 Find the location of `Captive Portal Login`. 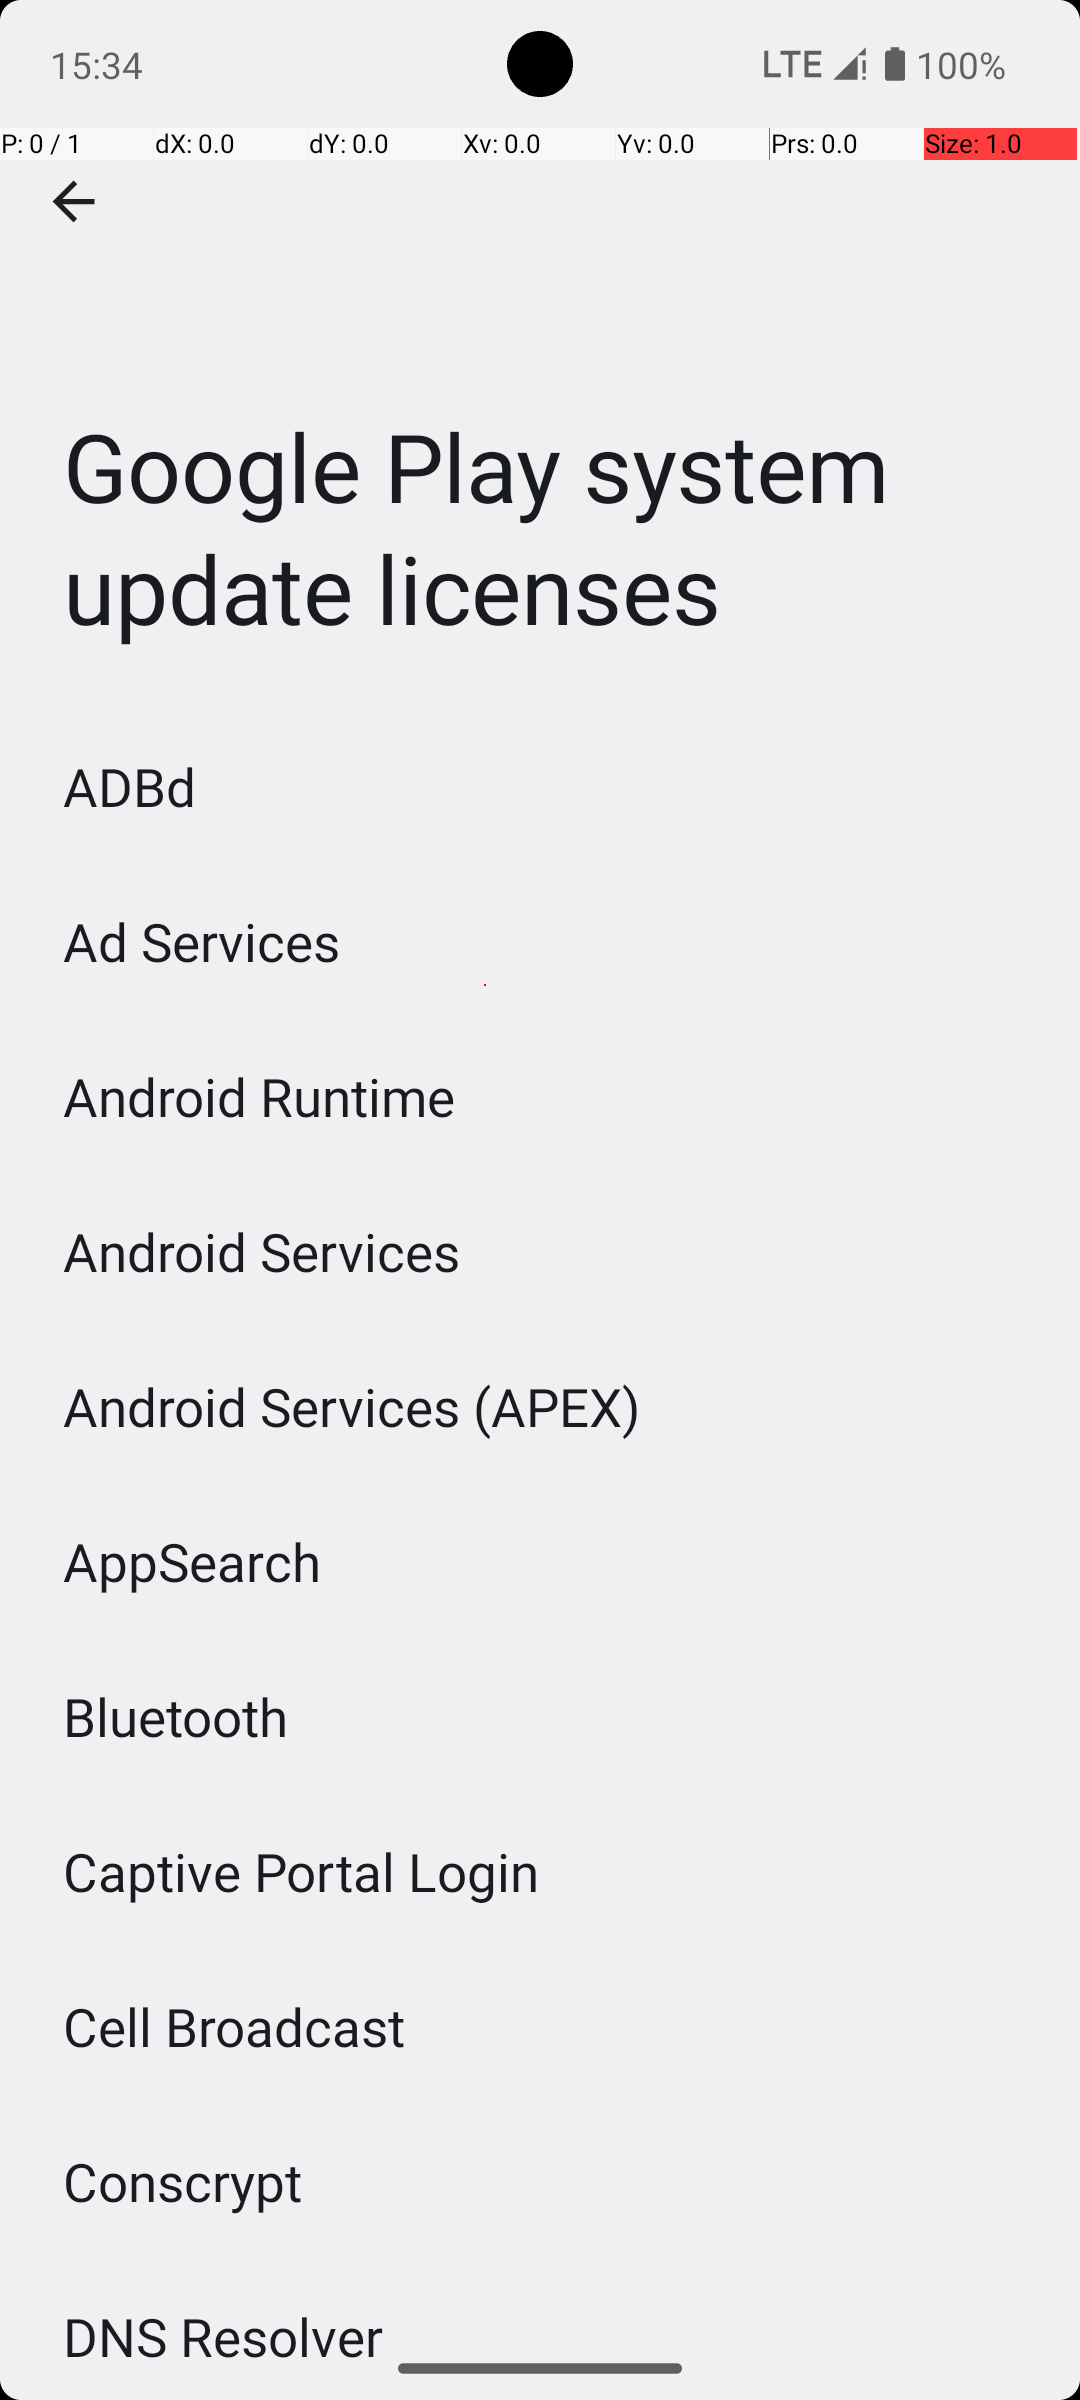

Captive Portal Login is located at coordinates (301, 1872).